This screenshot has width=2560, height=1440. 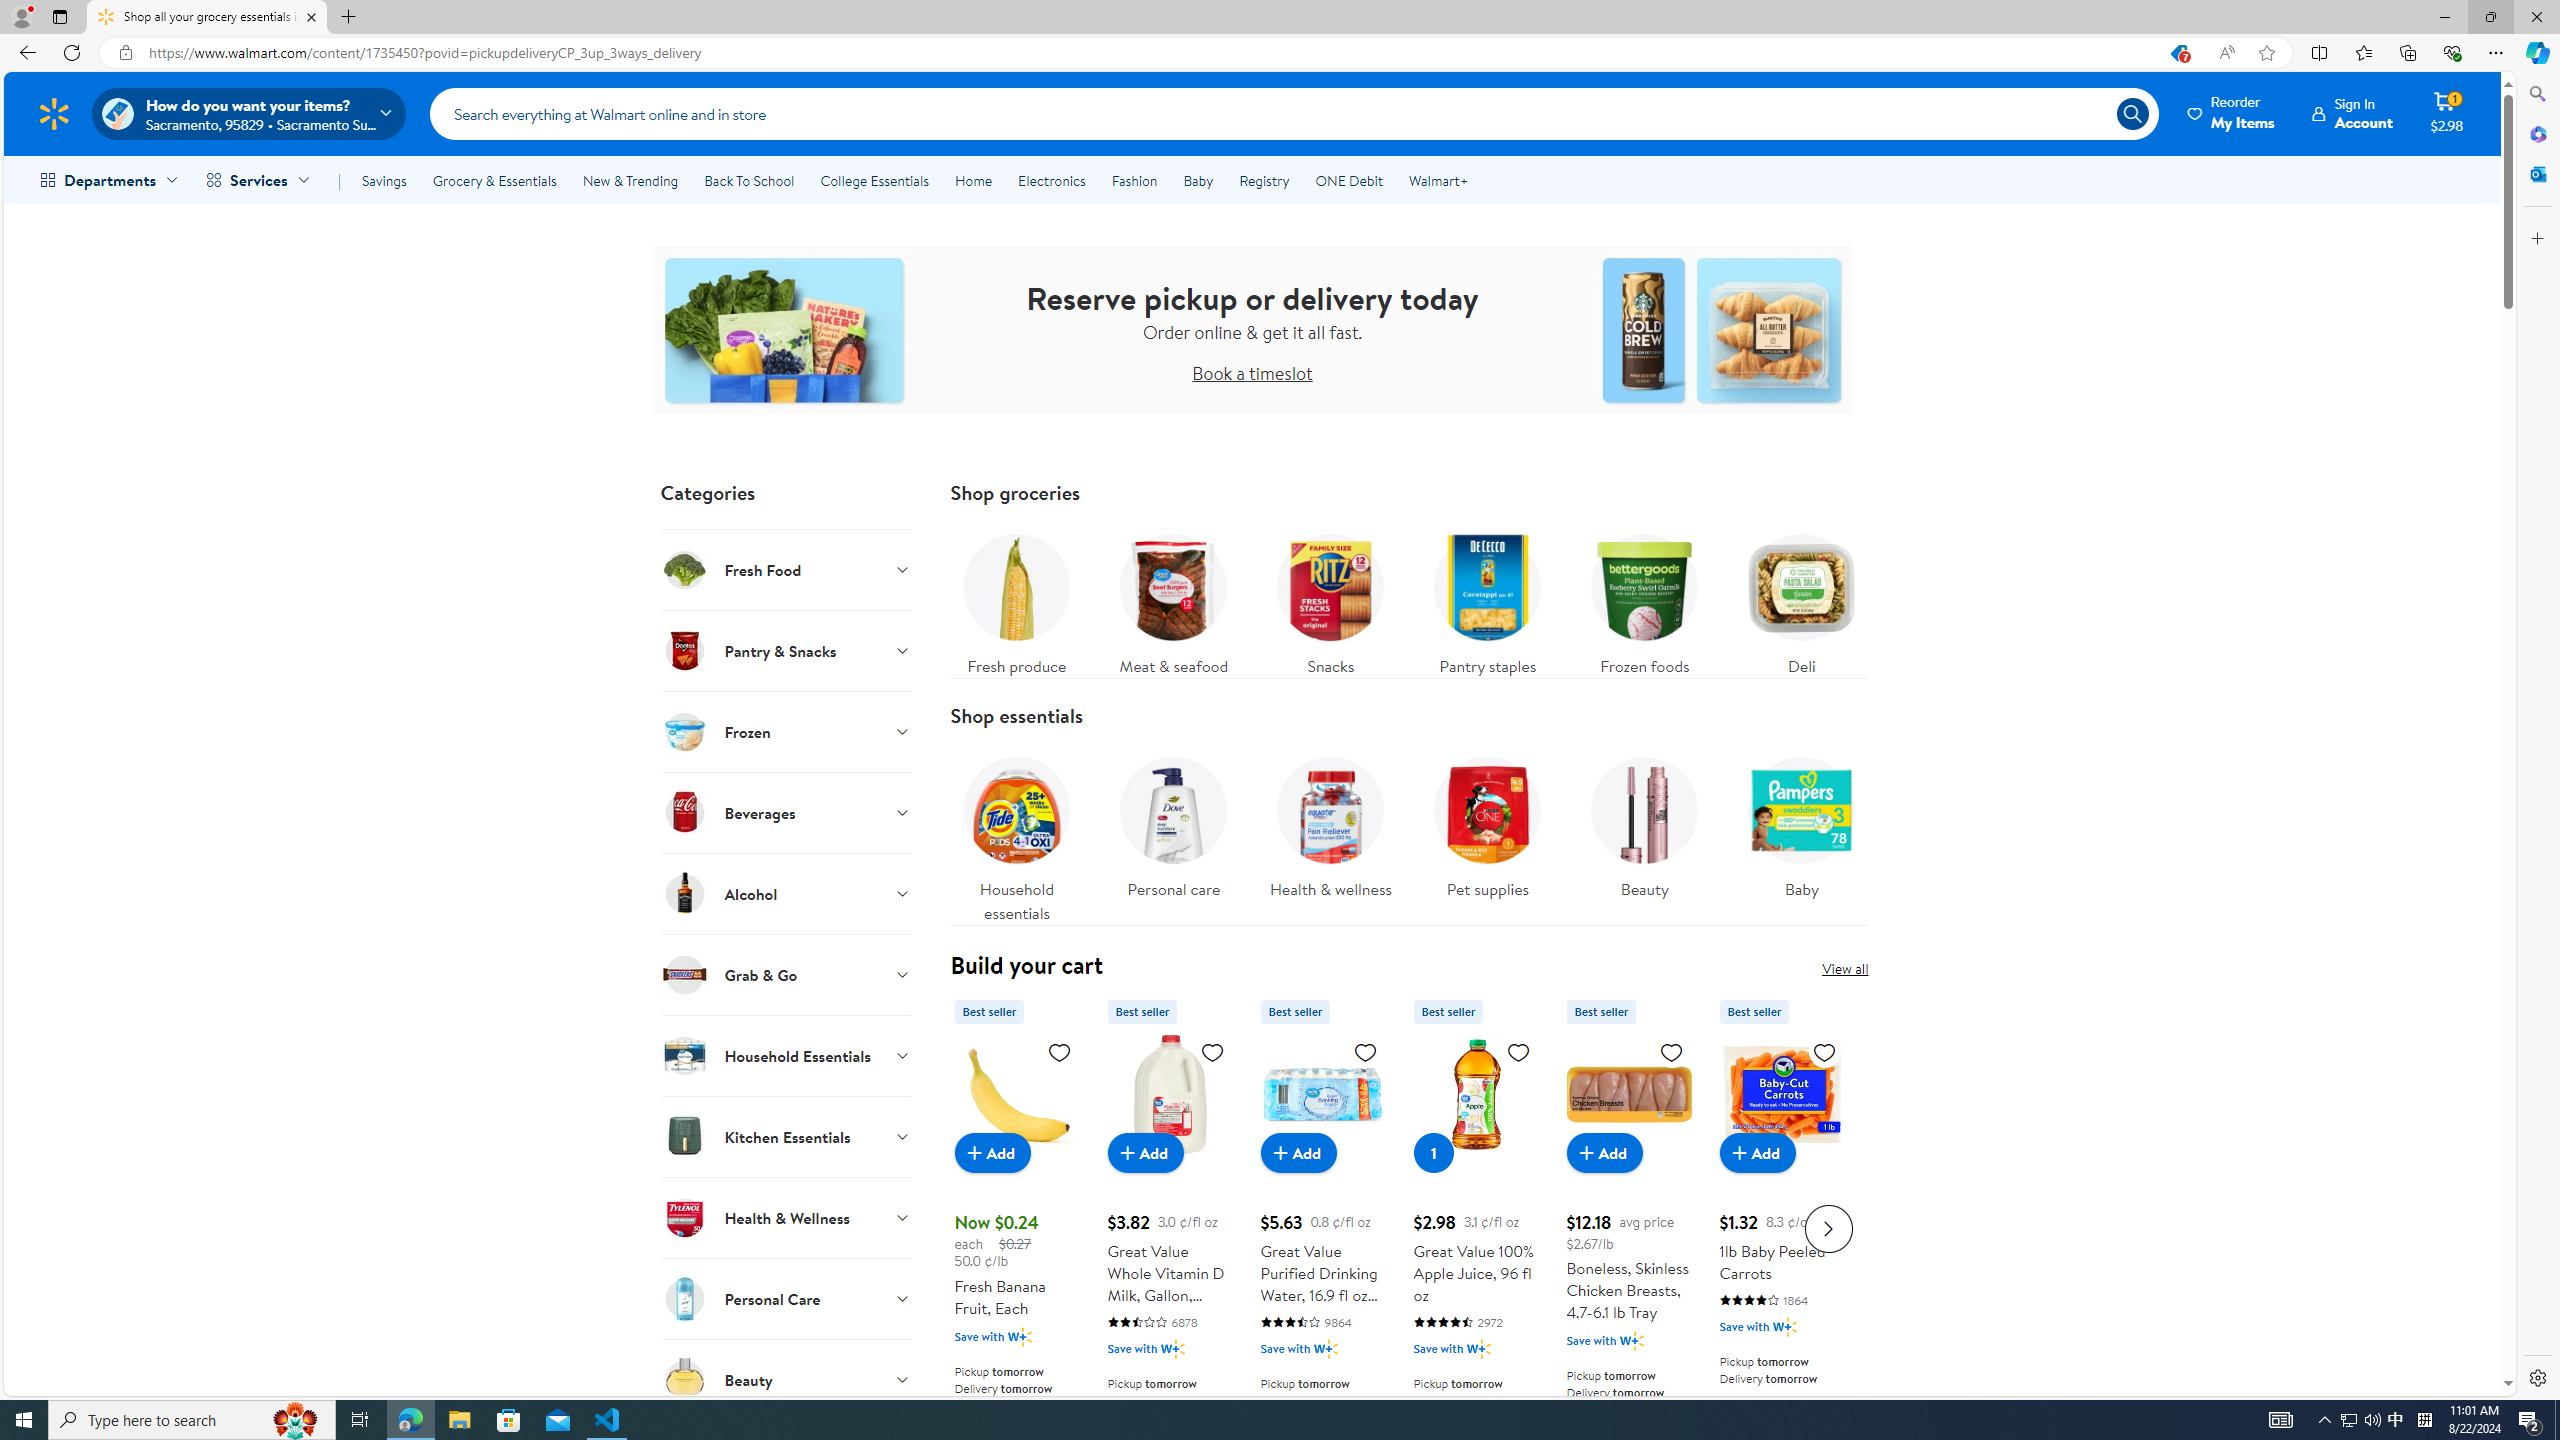 I want to click on ReorderMy Items, so click(x=2232, y=113).